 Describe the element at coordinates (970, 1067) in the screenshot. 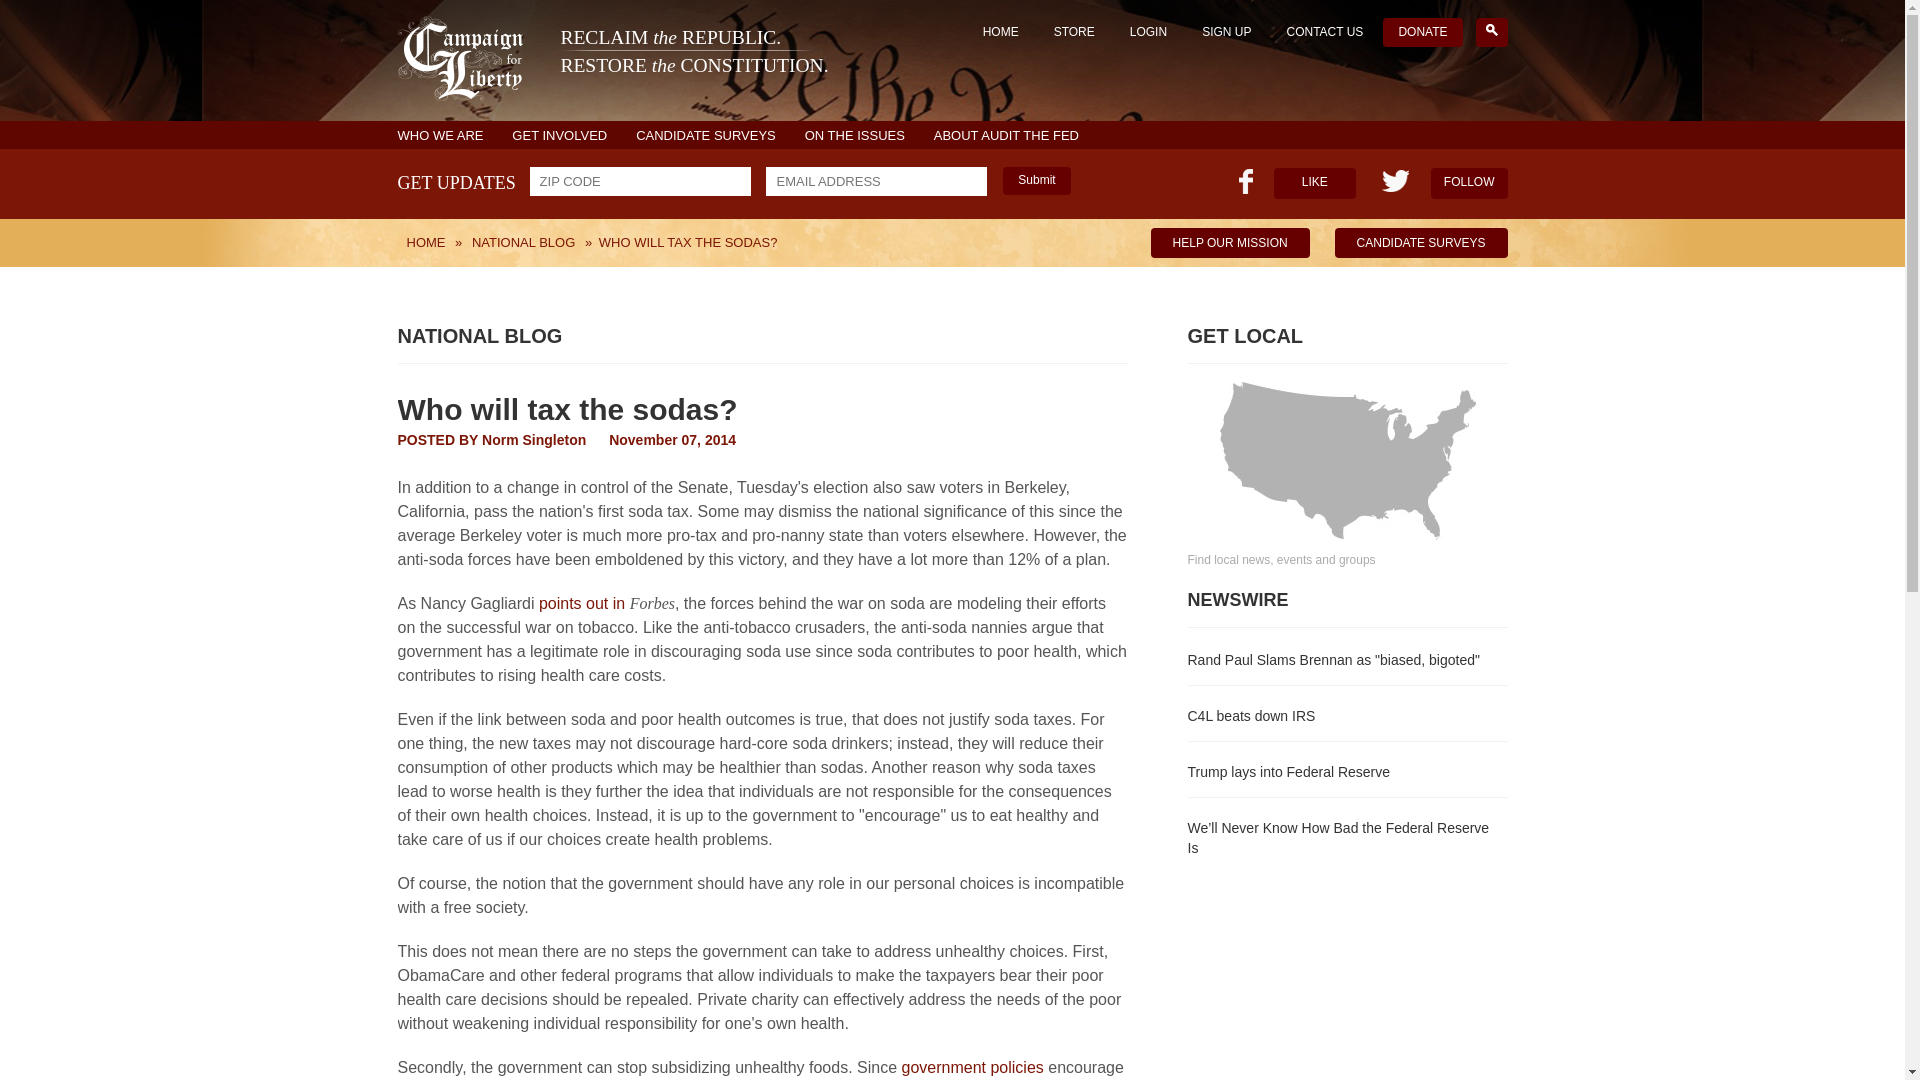

I see `government policies` at that location.